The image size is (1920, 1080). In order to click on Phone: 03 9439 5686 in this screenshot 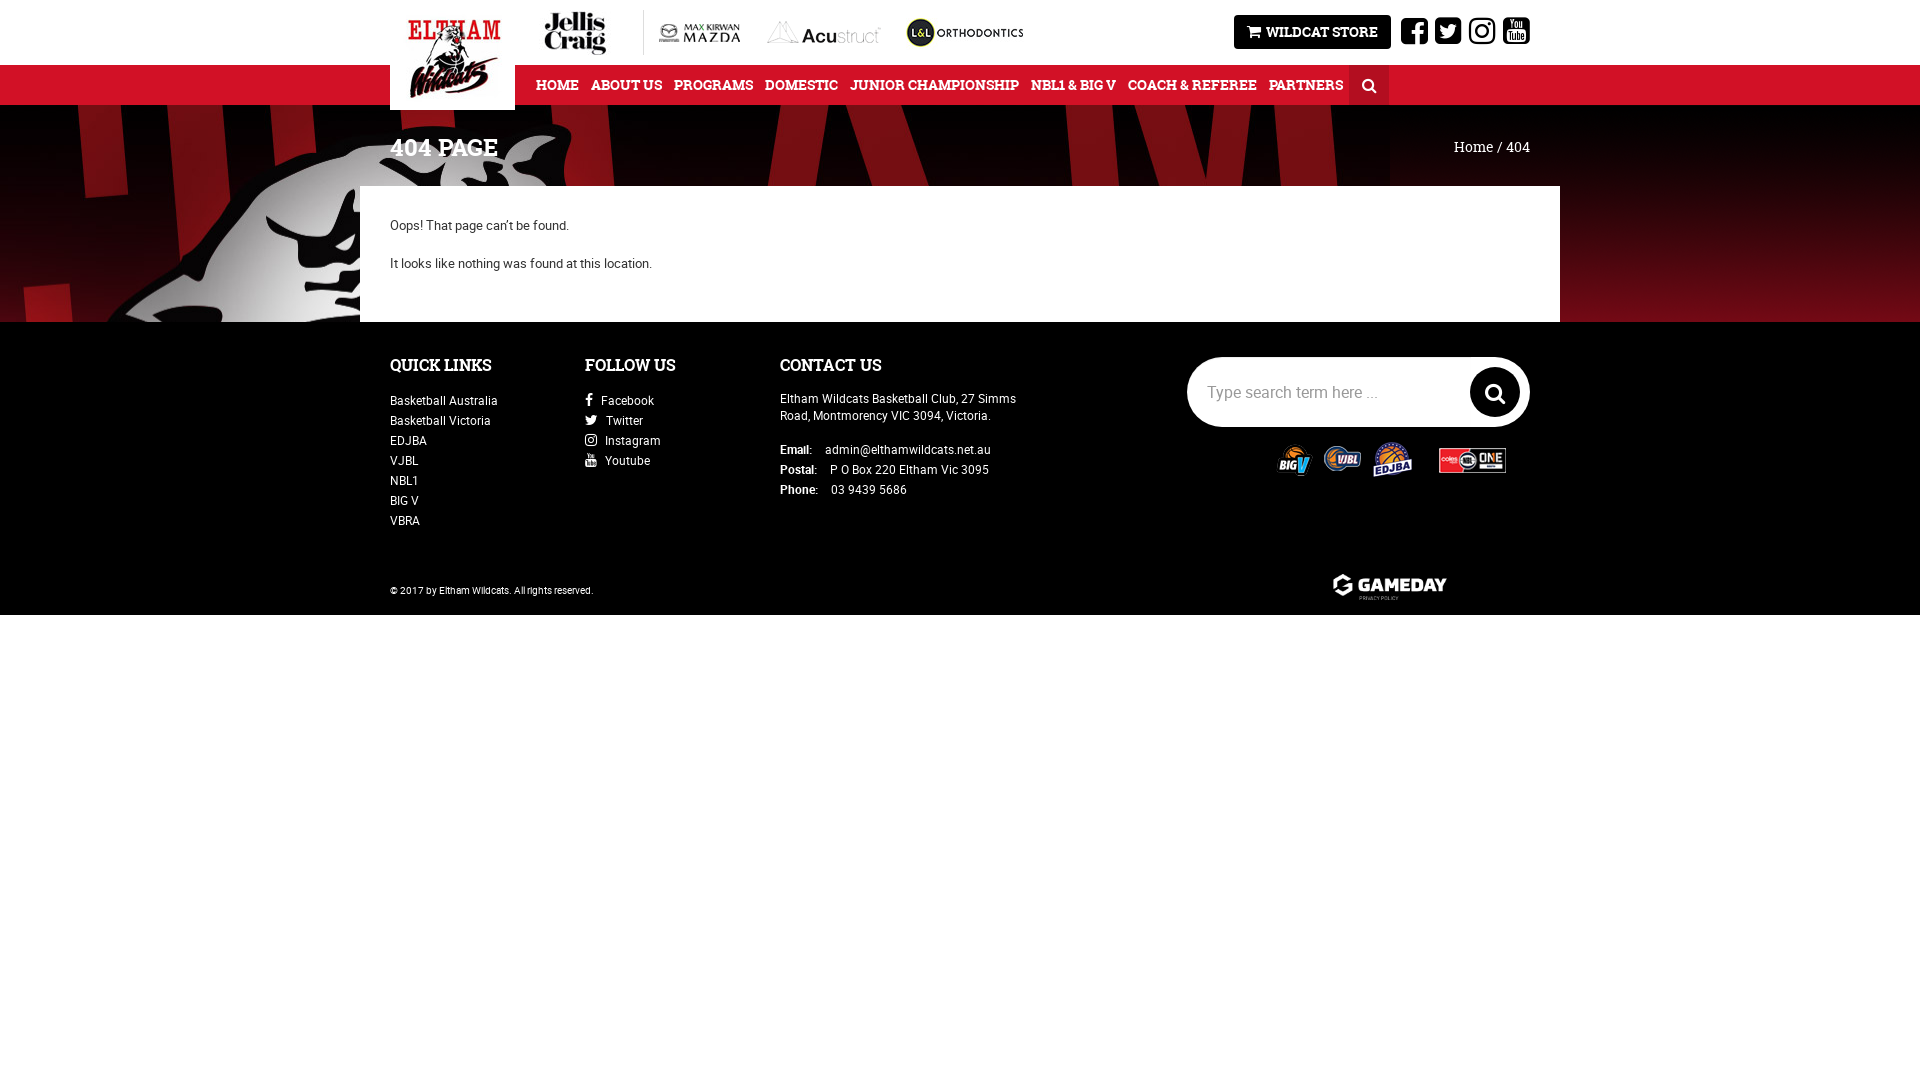, I will do `click(844, 489)`.